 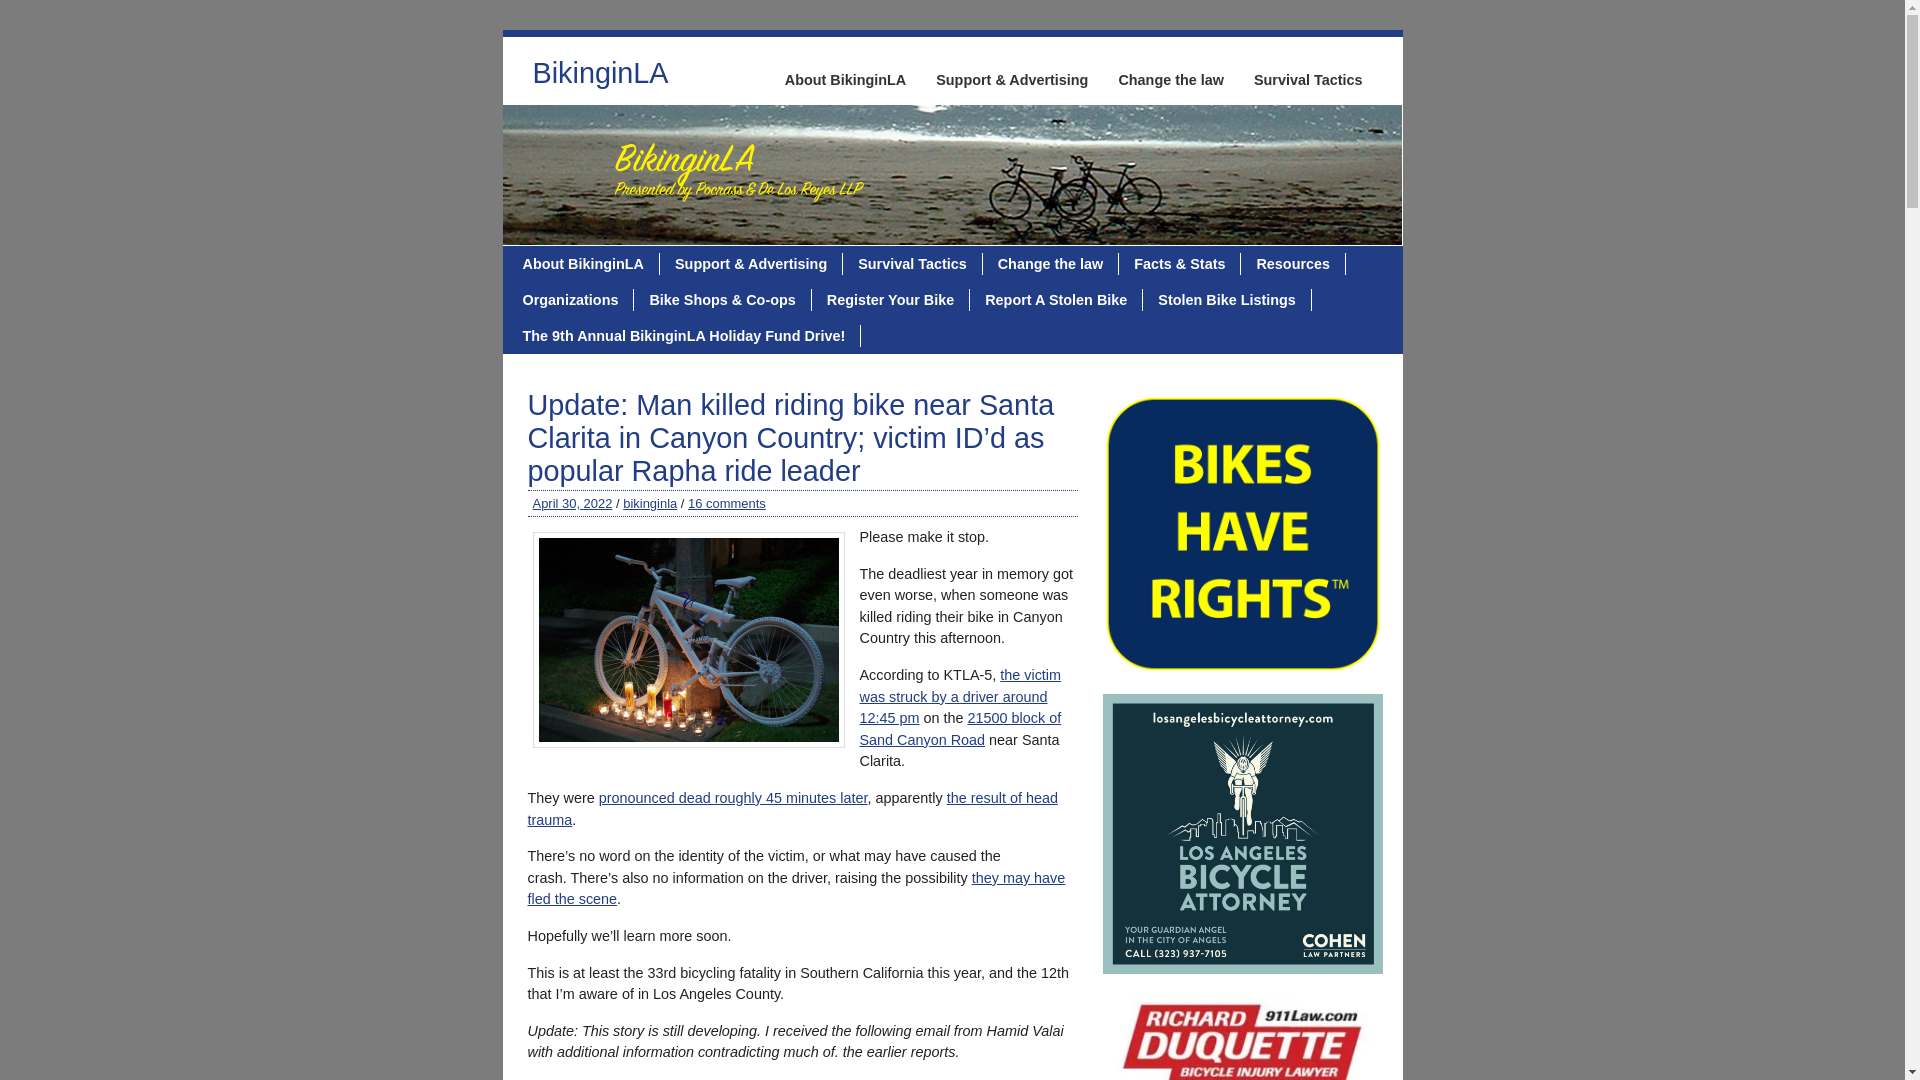 What do you see at coordinates (960, 728) in the screenshot?
I see `21500 block of Sand Canyon Road` at bounding box center [960, 728].